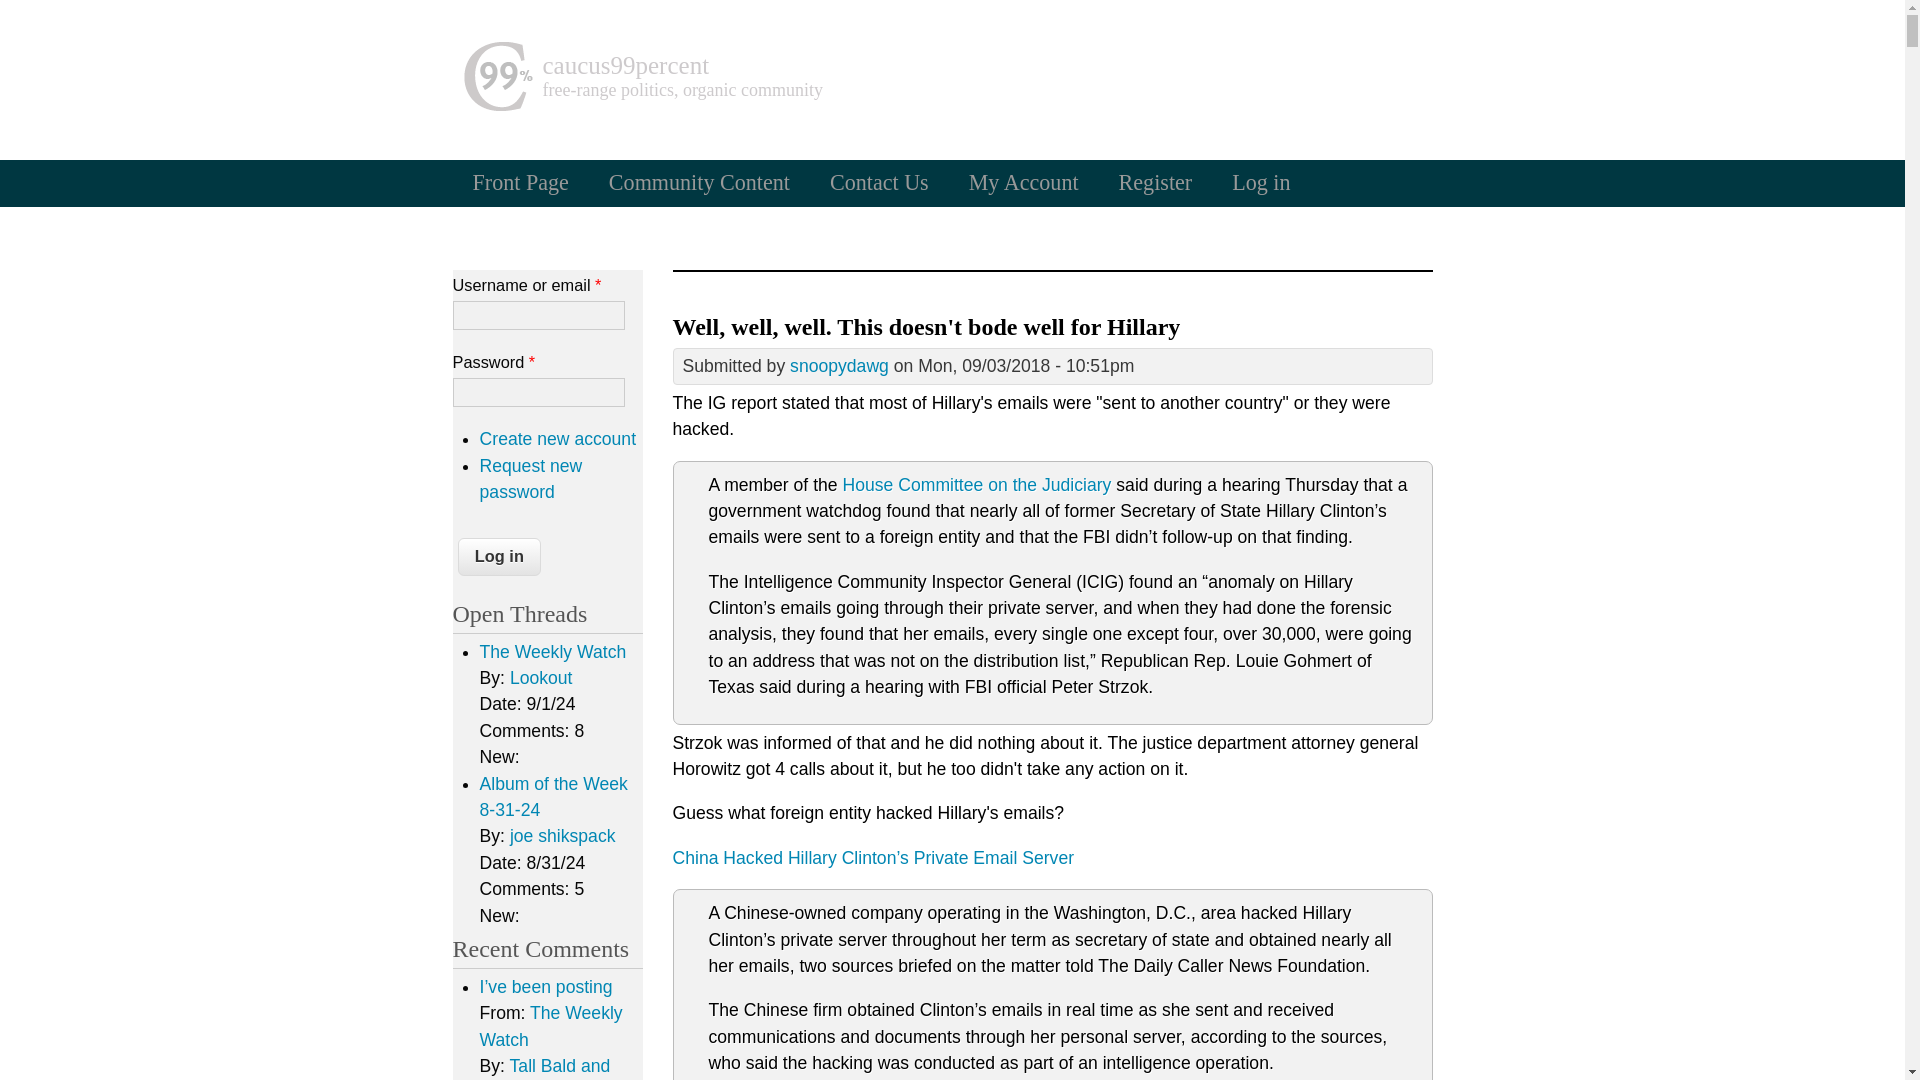  I want to click on My personal user account, so click(1023, 182).